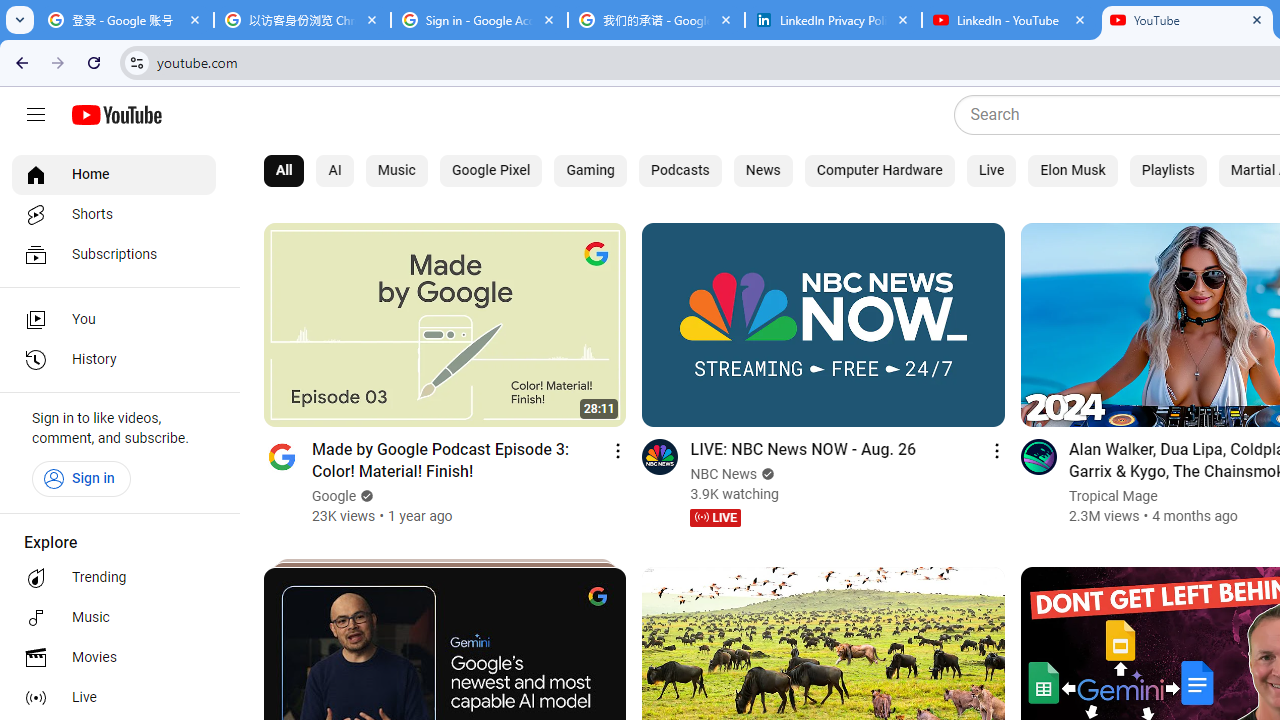  What do you see at coordinates (1038, 456) in the screenshot?
I see `Go to channel` at bounding box center [1038, 456].